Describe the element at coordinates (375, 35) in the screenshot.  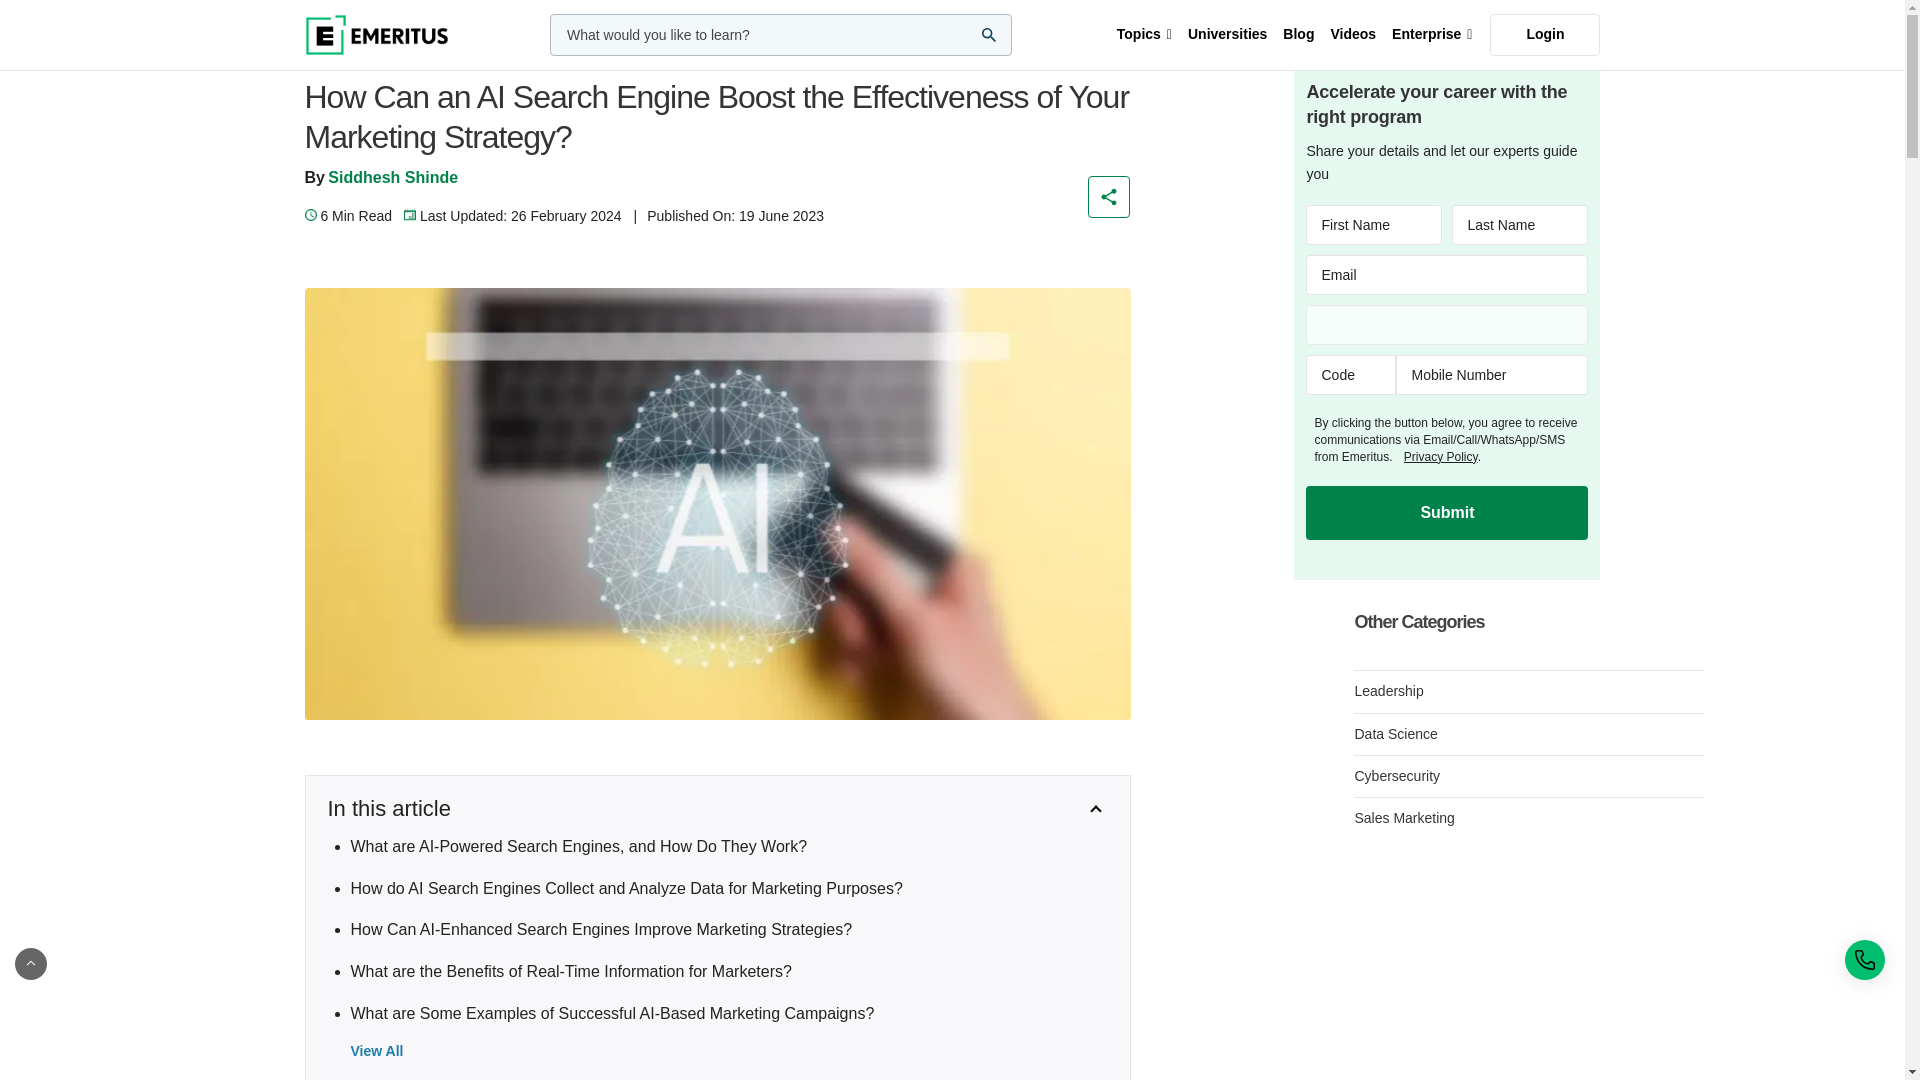
I see `Emeritus Online Courses` at that location.